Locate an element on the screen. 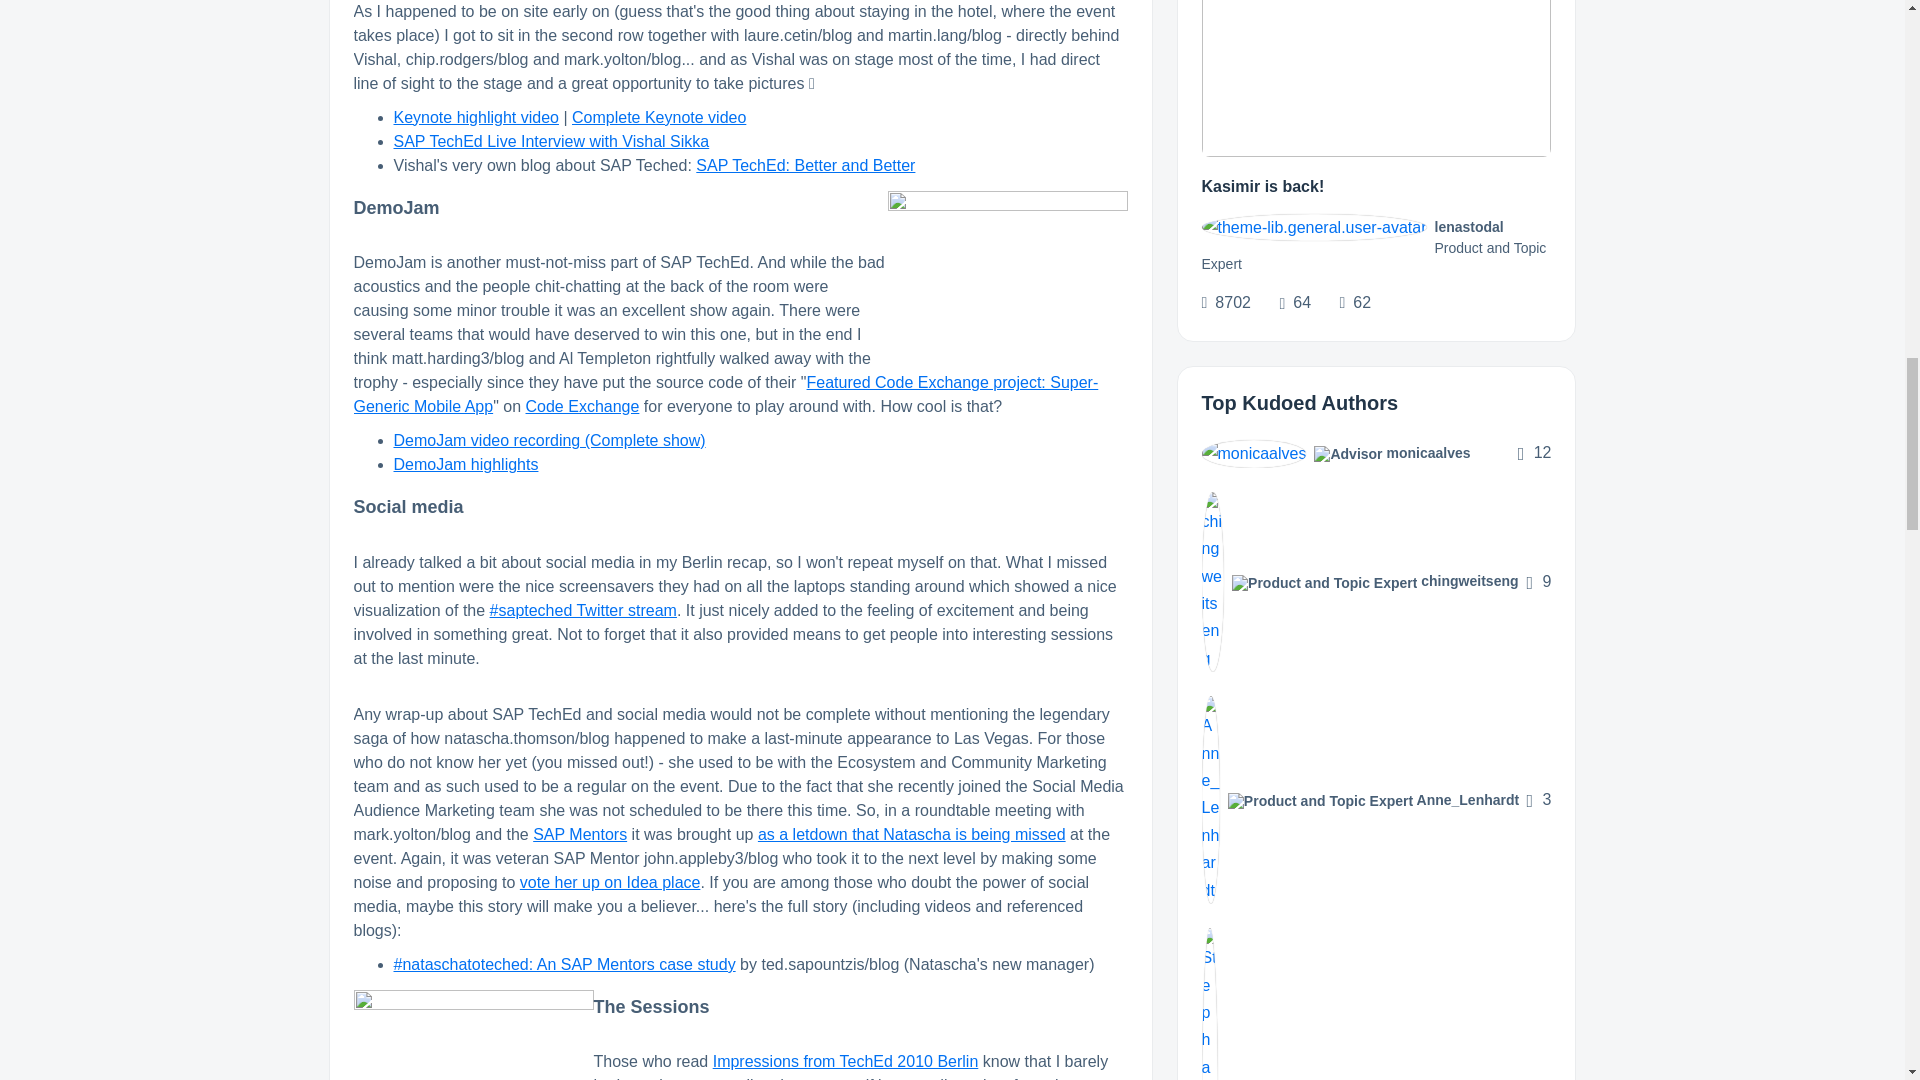 The height and width of the screenshot is (1080, 1920). Complete Keynote video is located at coordinates (659, 118).